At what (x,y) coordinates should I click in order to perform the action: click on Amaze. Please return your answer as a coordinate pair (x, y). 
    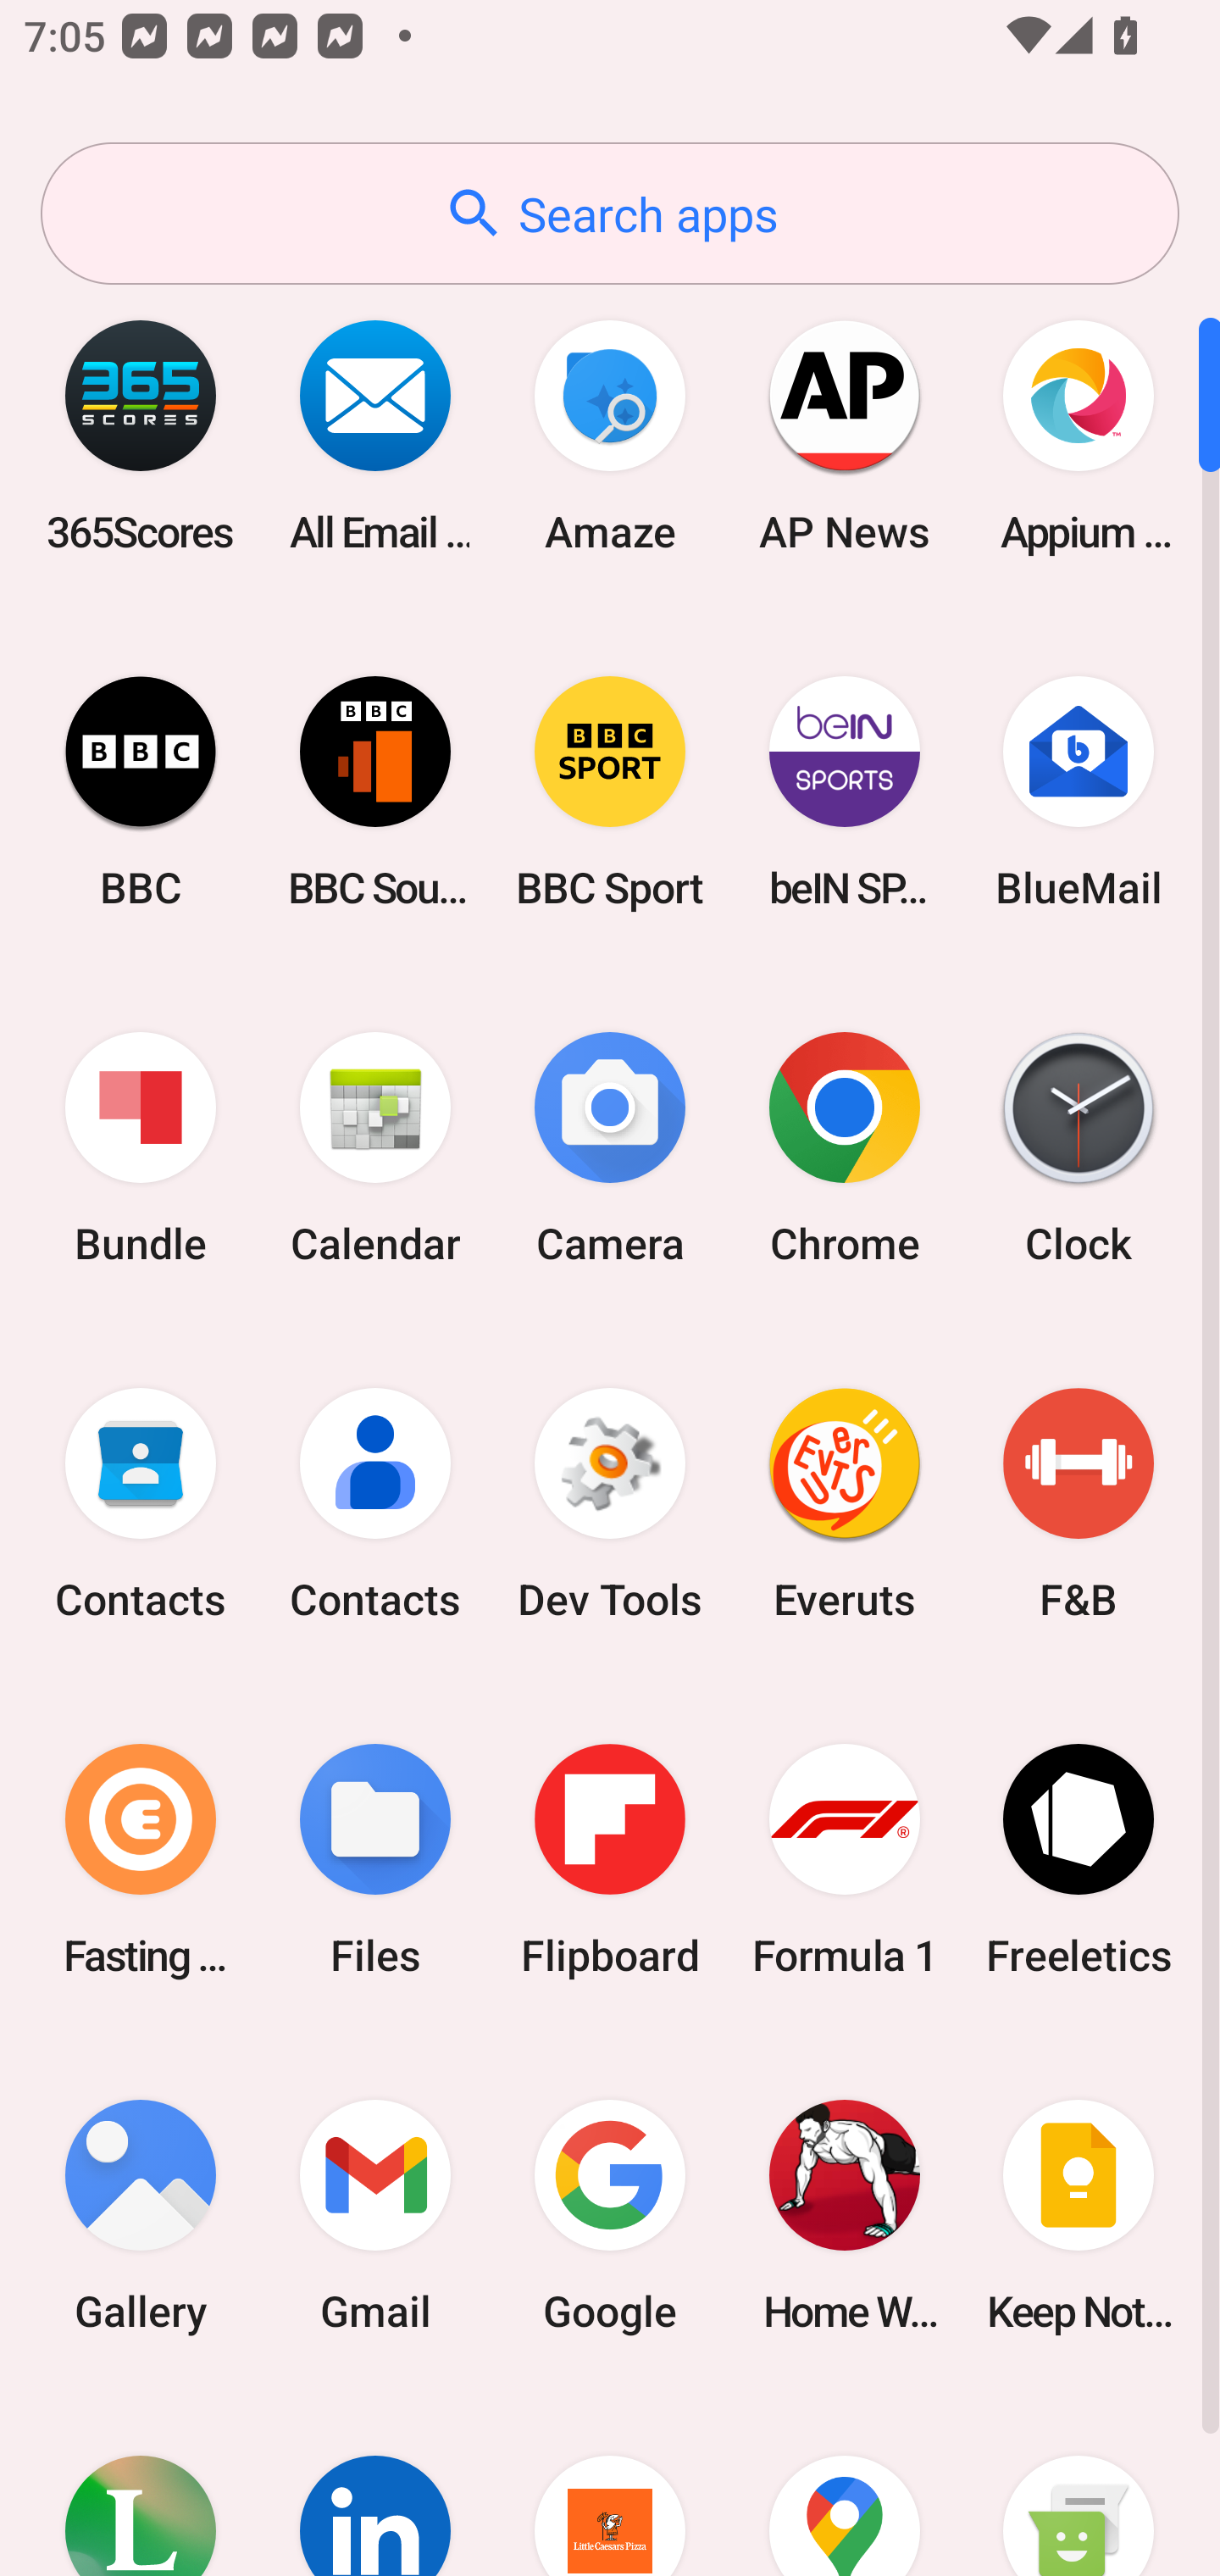
    Looking at the image, I should click on (610, 436).